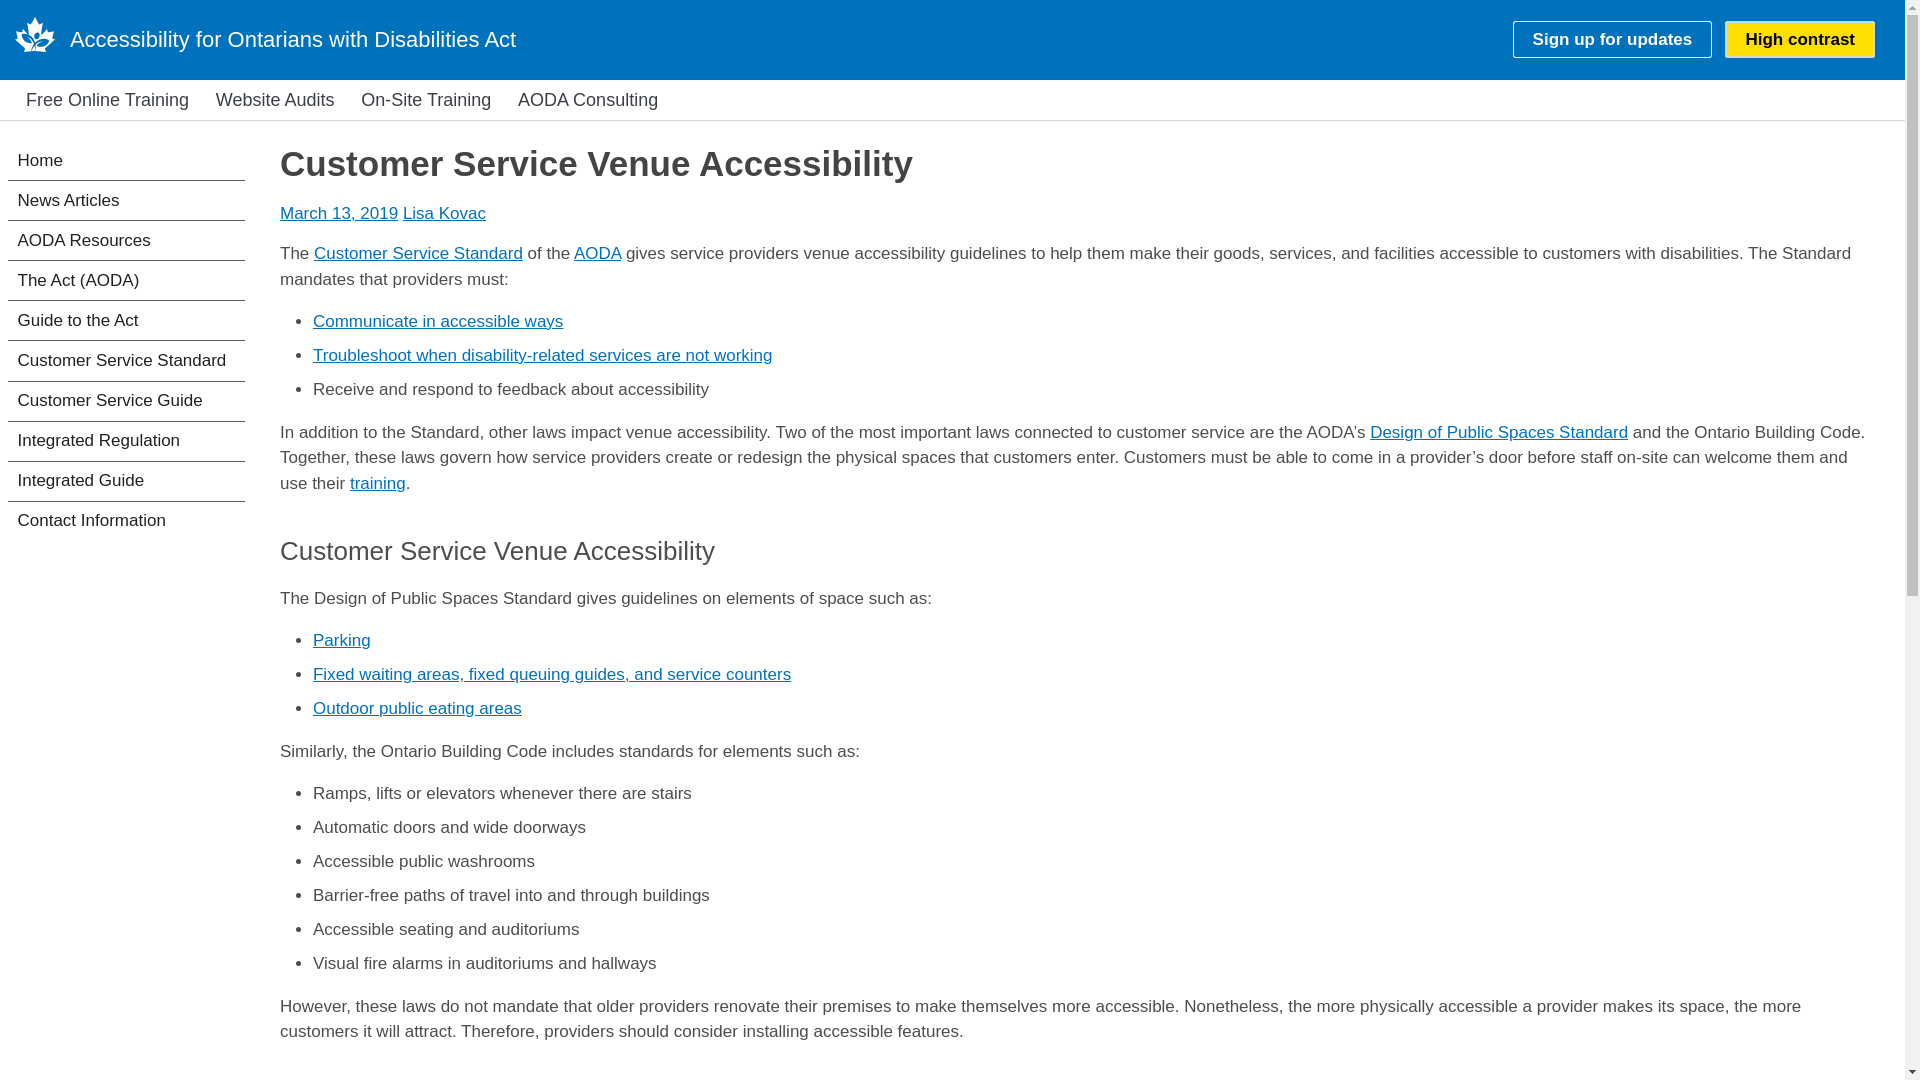 The height and width of the screenshot is (1080, 1920). Describe the element at coordinates (597, 254) in the screenshot. I see `AODA` at that location.